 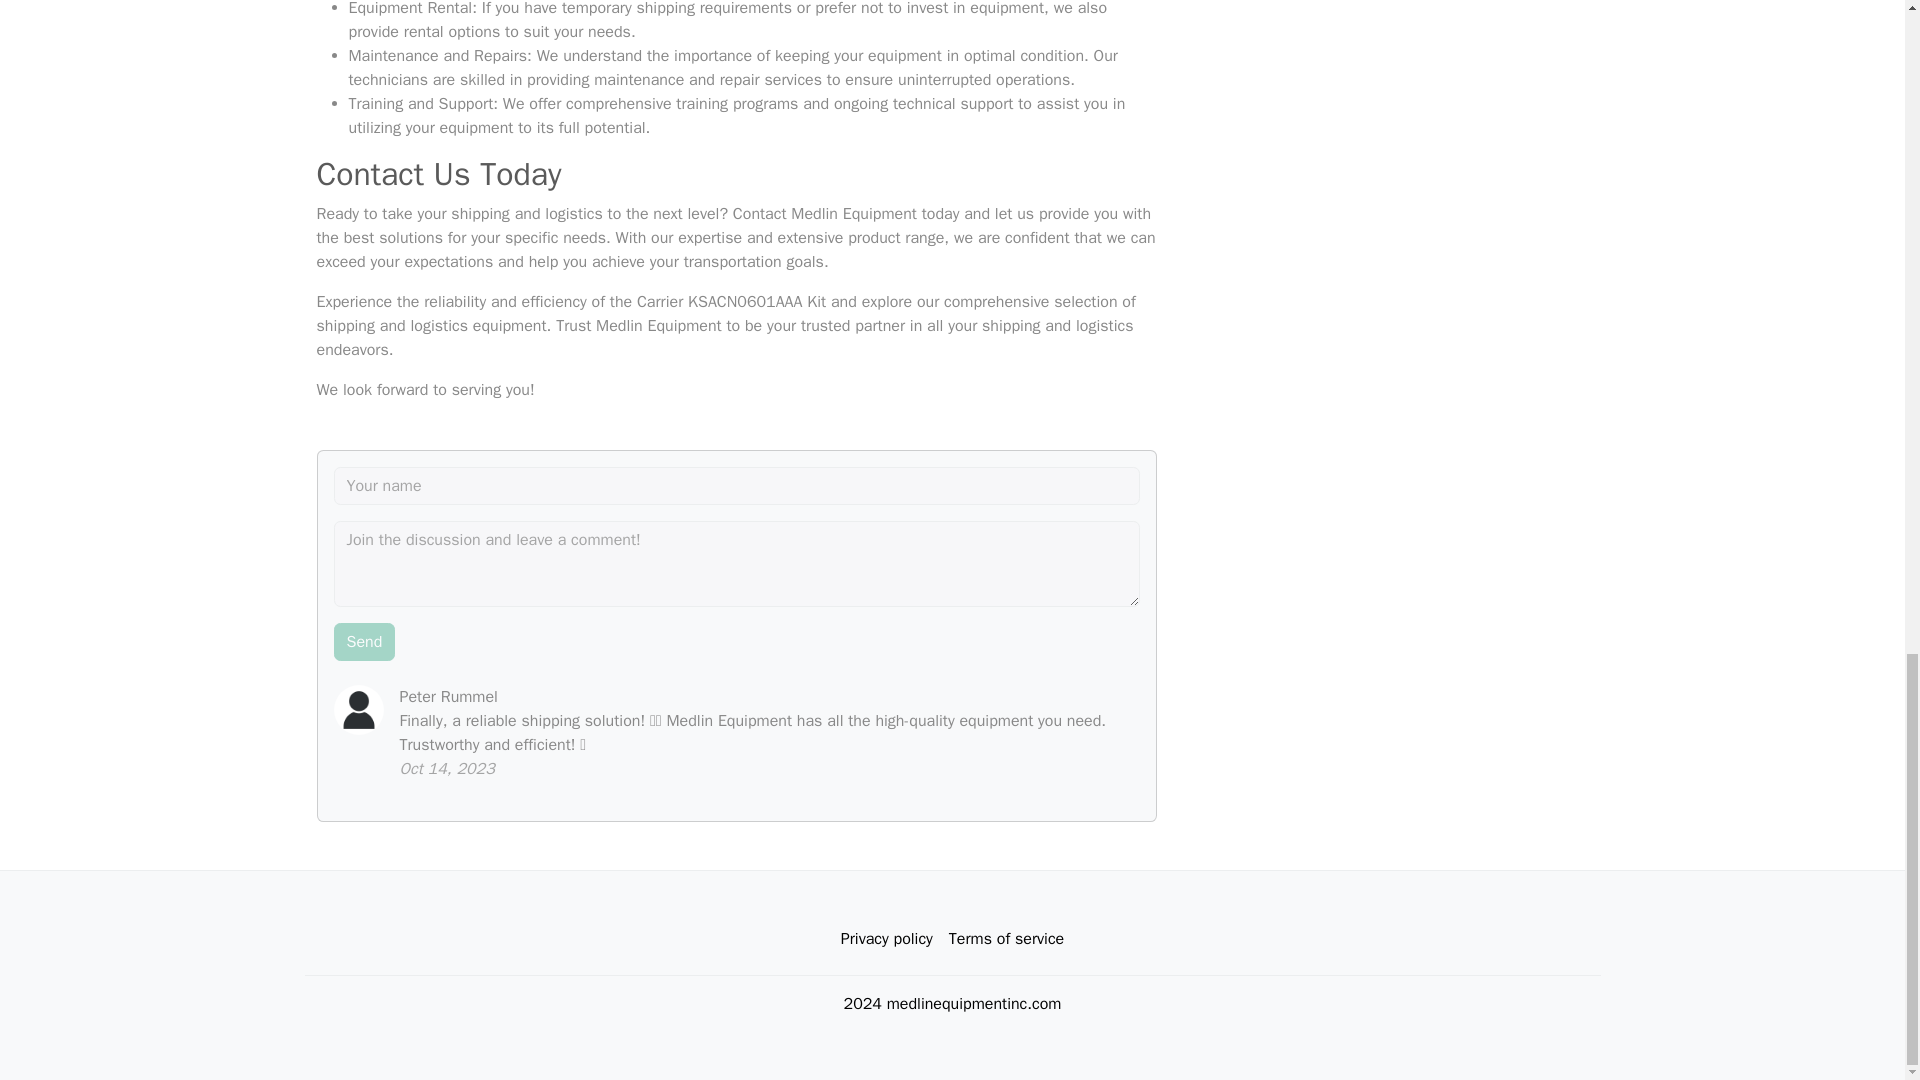 What do you see at coordinates (364, 642) in the screenshot?
I see `Send` at bounding box center [364, 642].